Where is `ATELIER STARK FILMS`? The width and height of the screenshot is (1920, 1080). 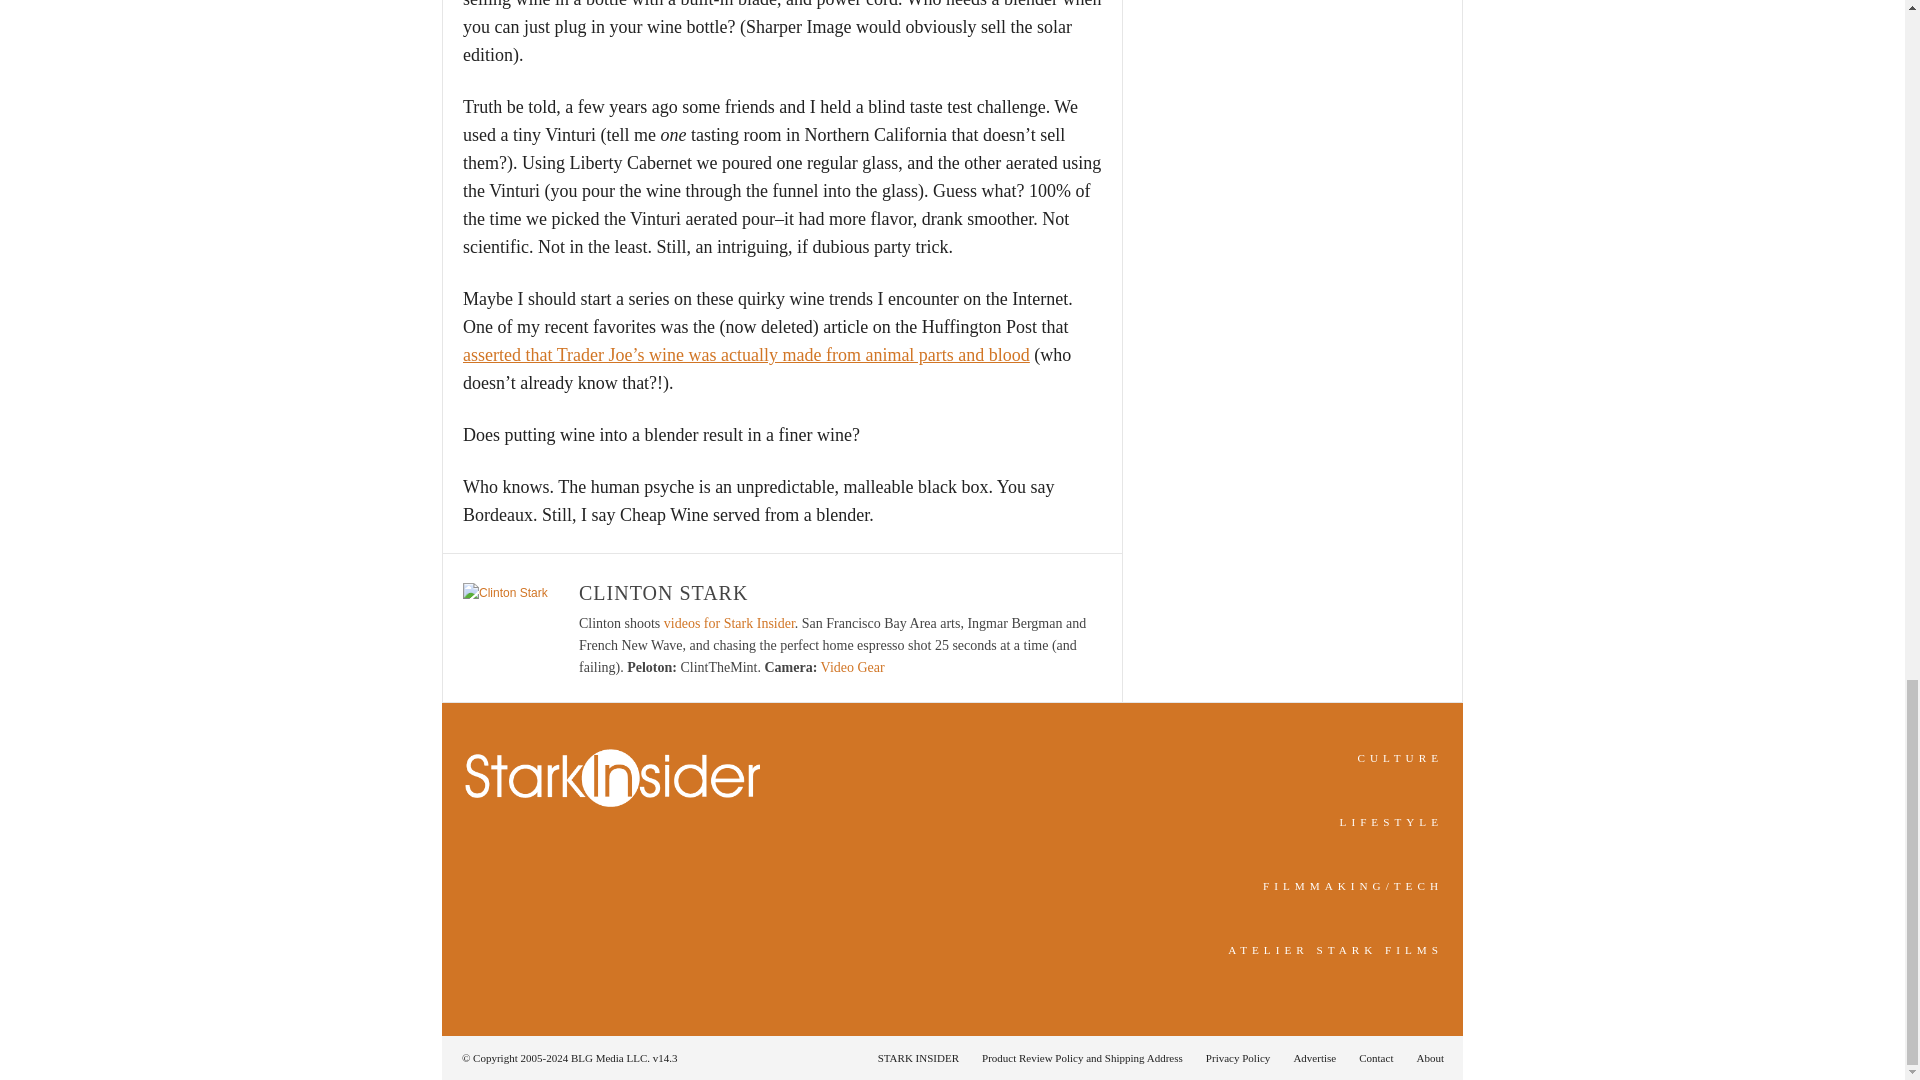 ATELIER STARK FILMS is located at coordinates (1336, 949).